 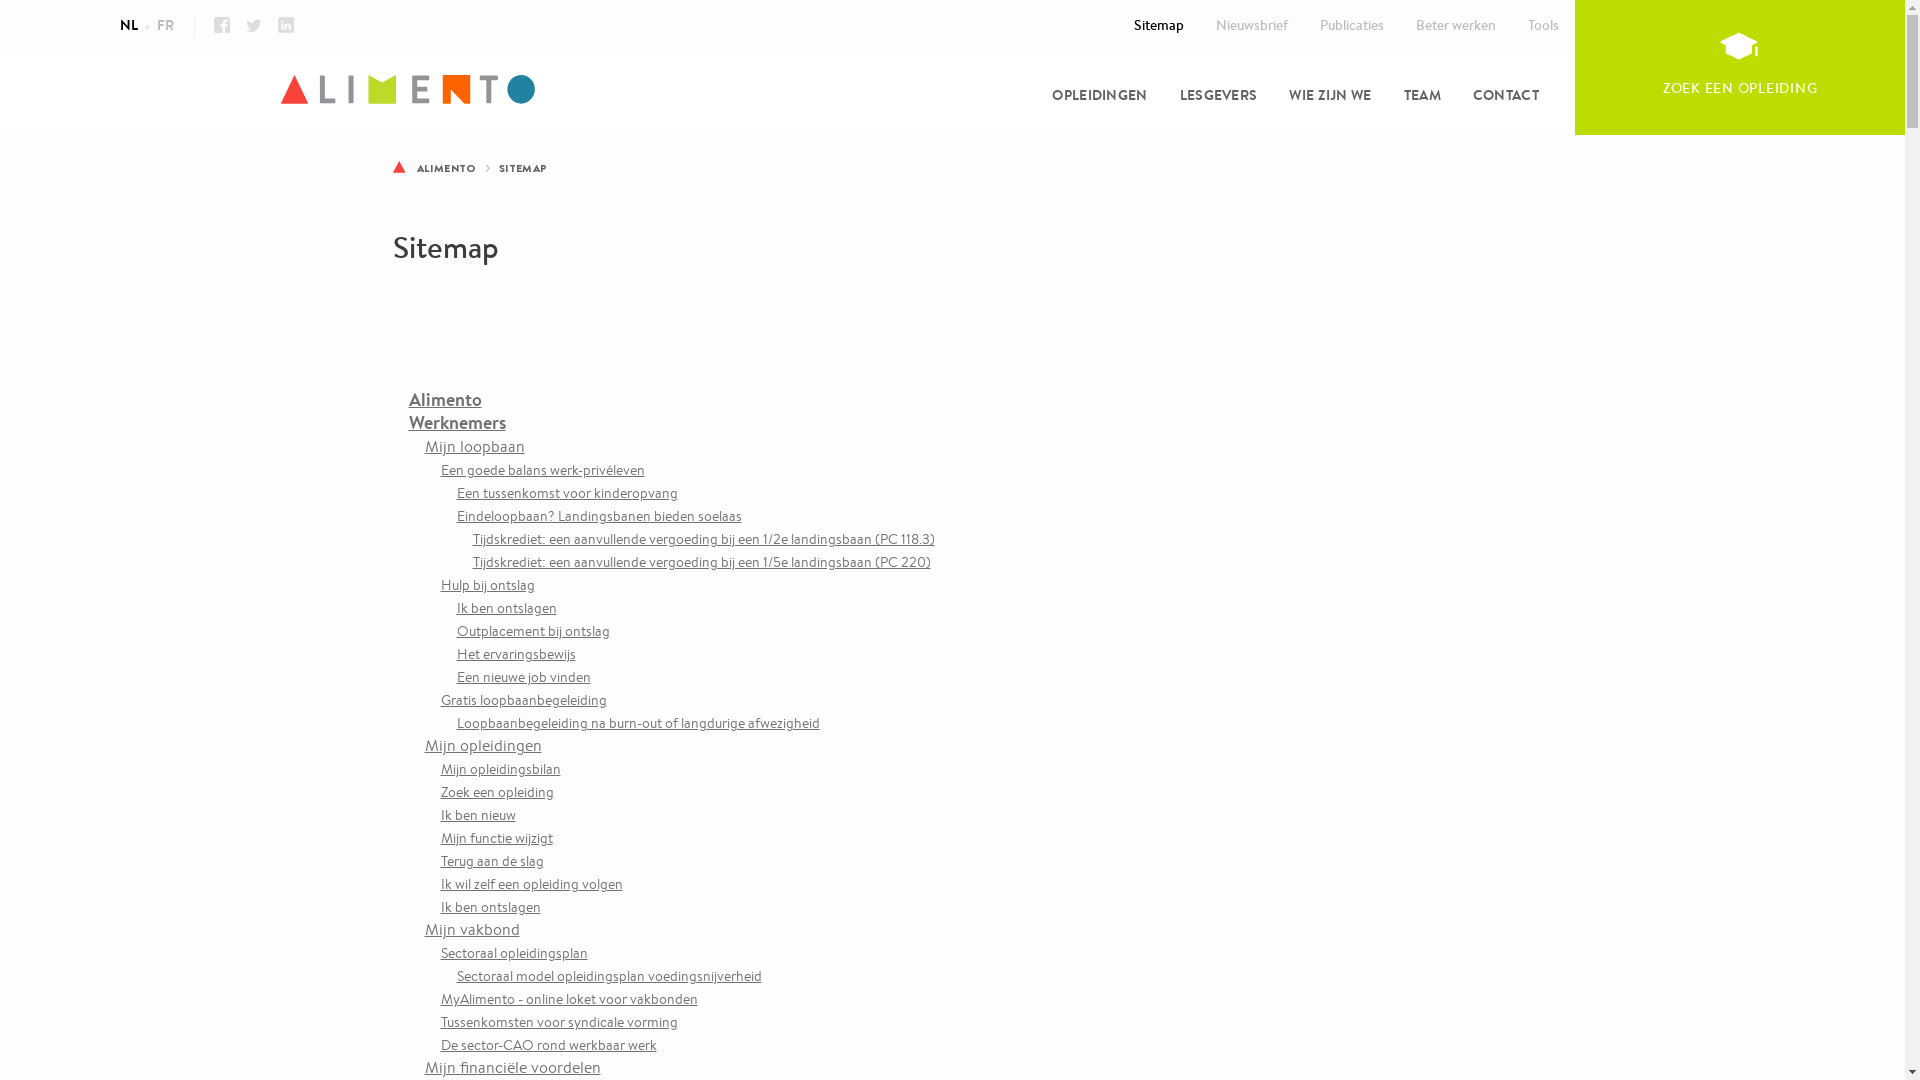 What do you see at coordinates (496, 792) in the screenshot?
I see `Zoek een opleiding` at bounding box center [496, 792].